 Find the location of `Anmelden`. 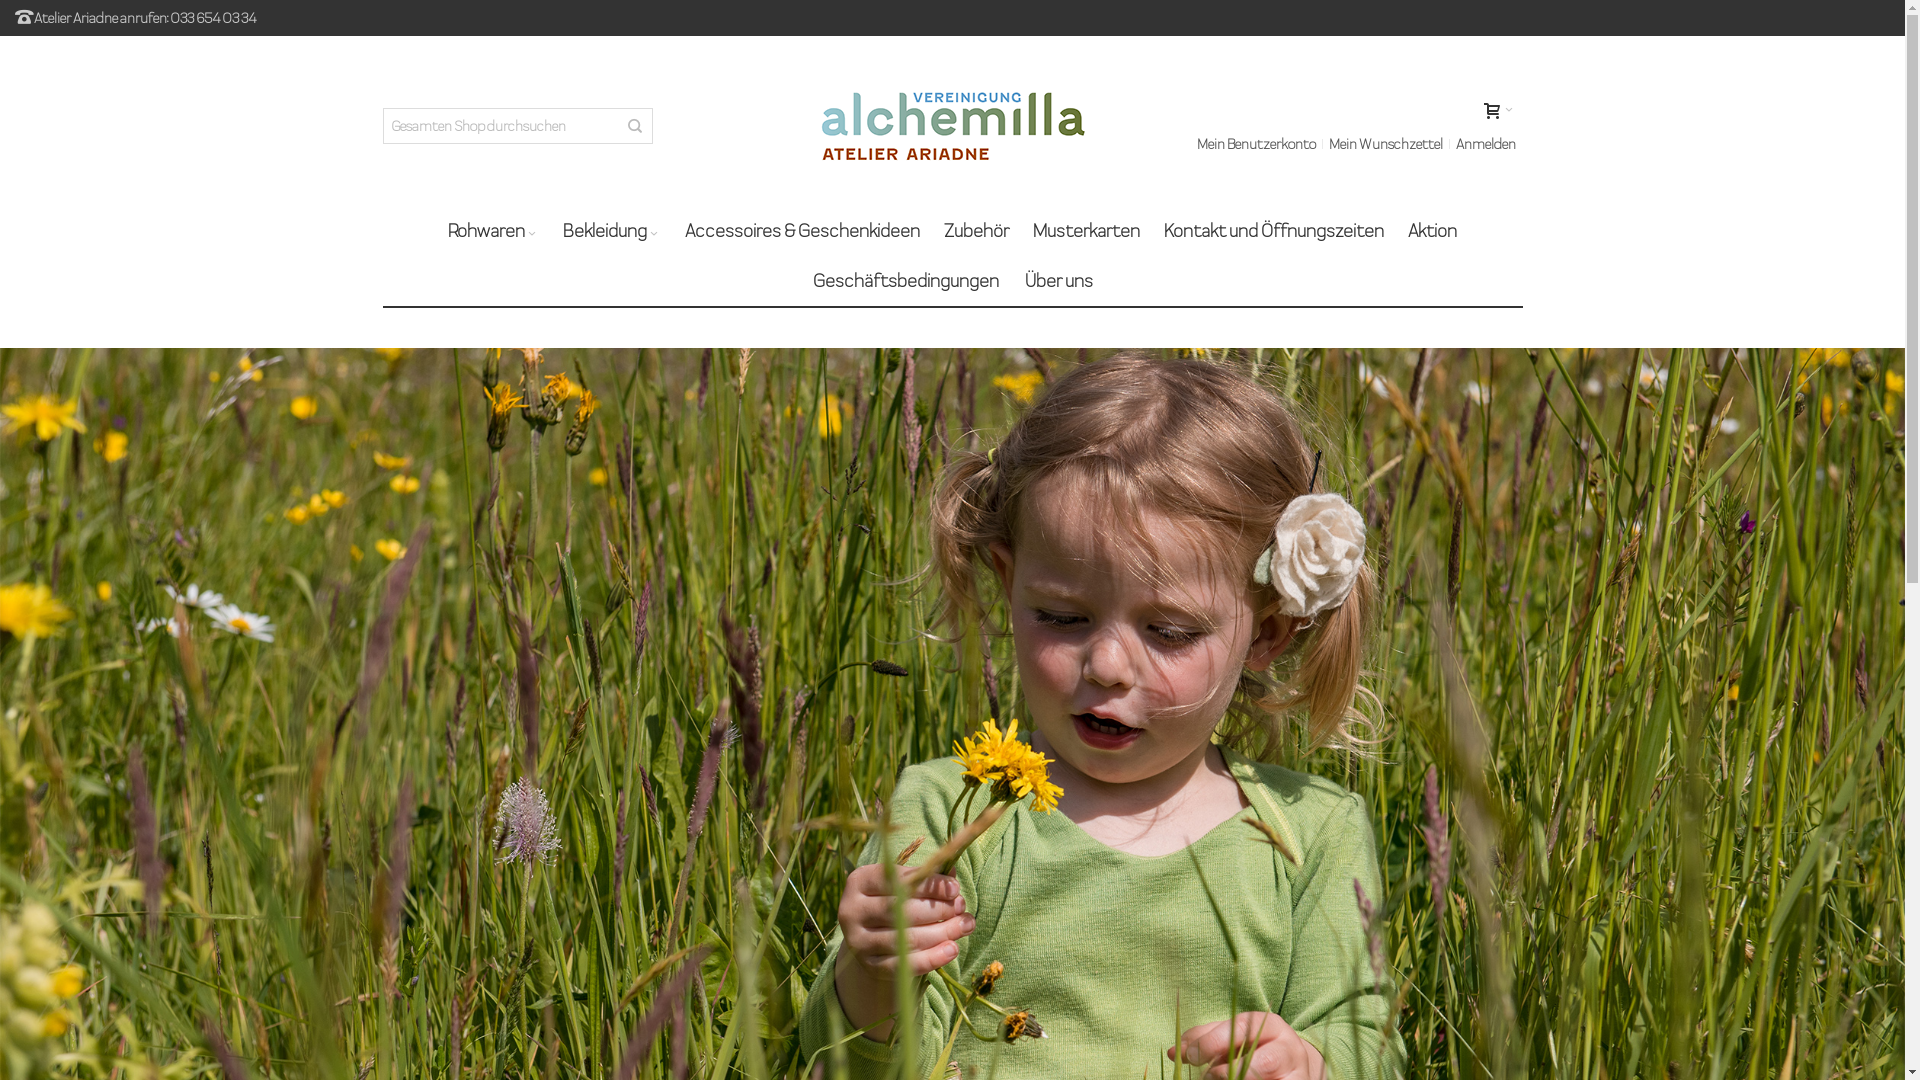

Anmelden is located at coordinates (1485, 144).